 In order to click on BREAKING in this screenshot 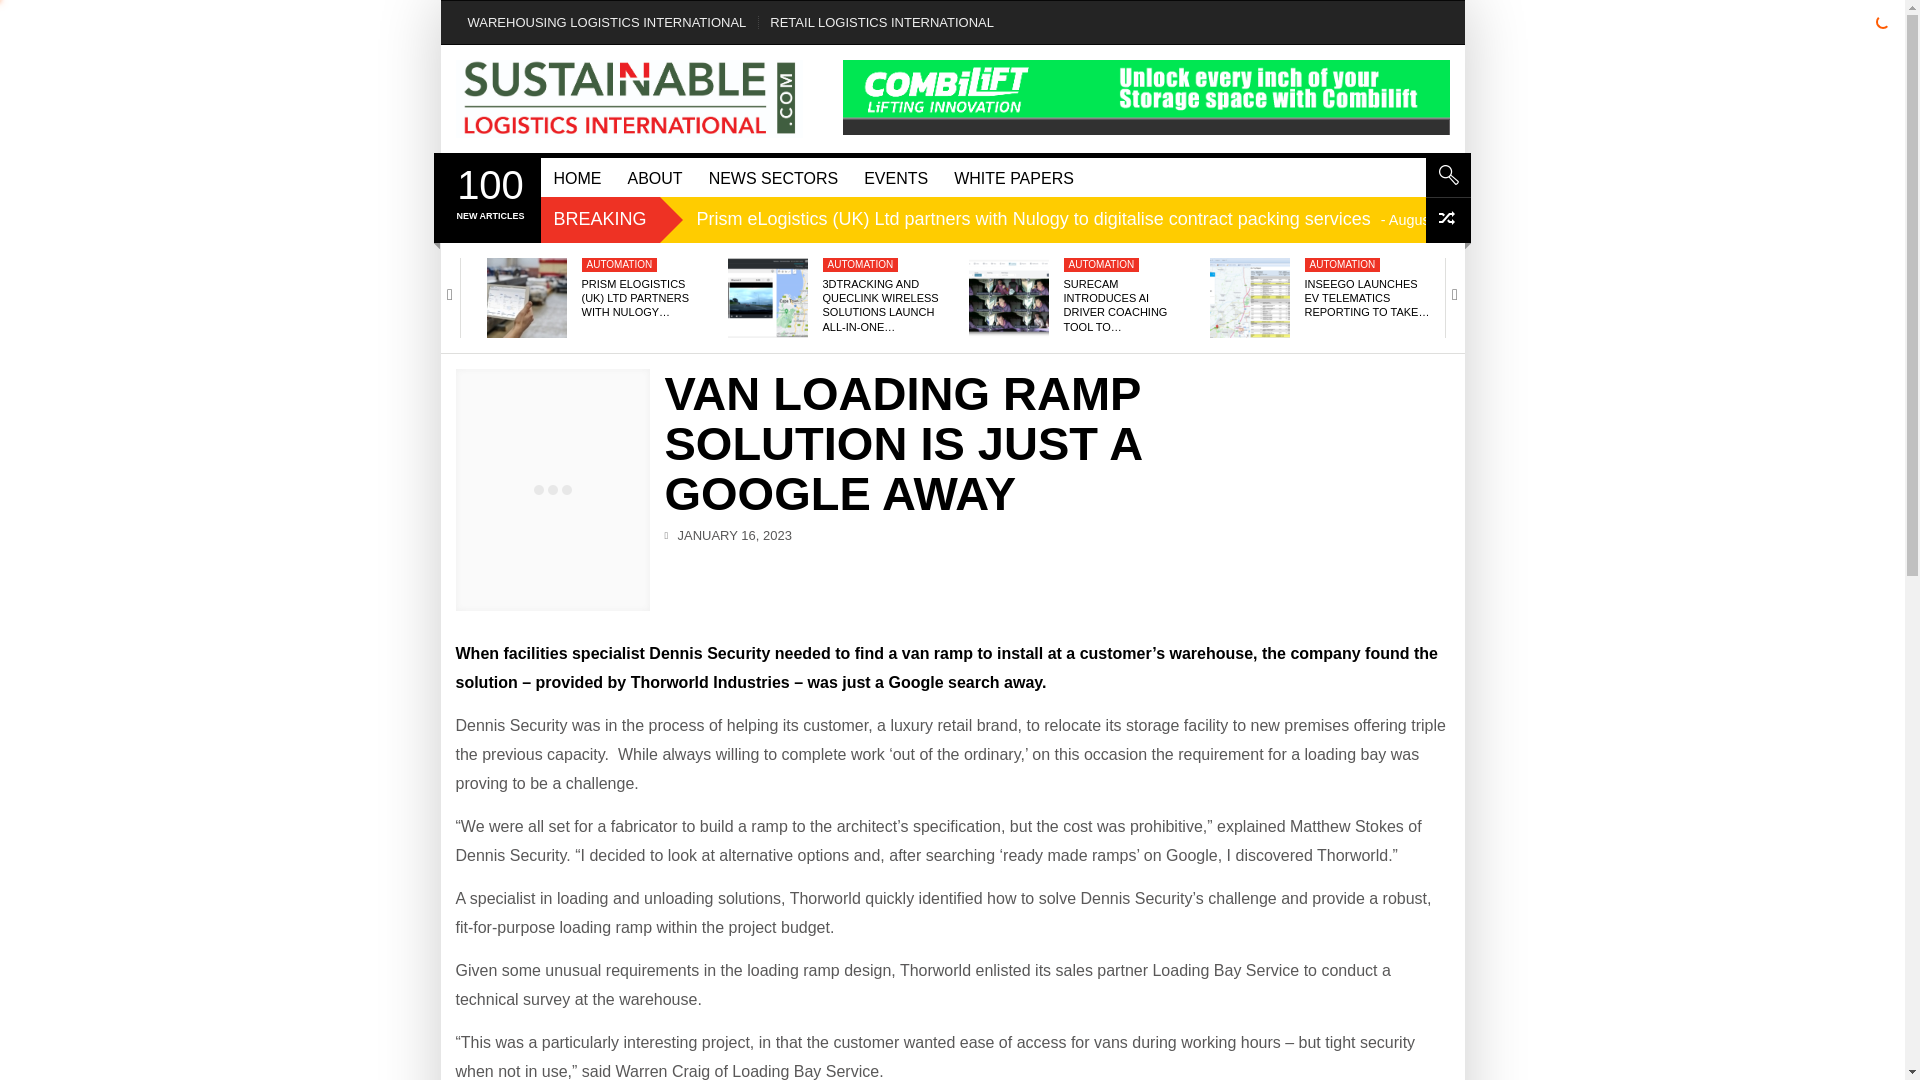, I will do `click(1448, 220)`.